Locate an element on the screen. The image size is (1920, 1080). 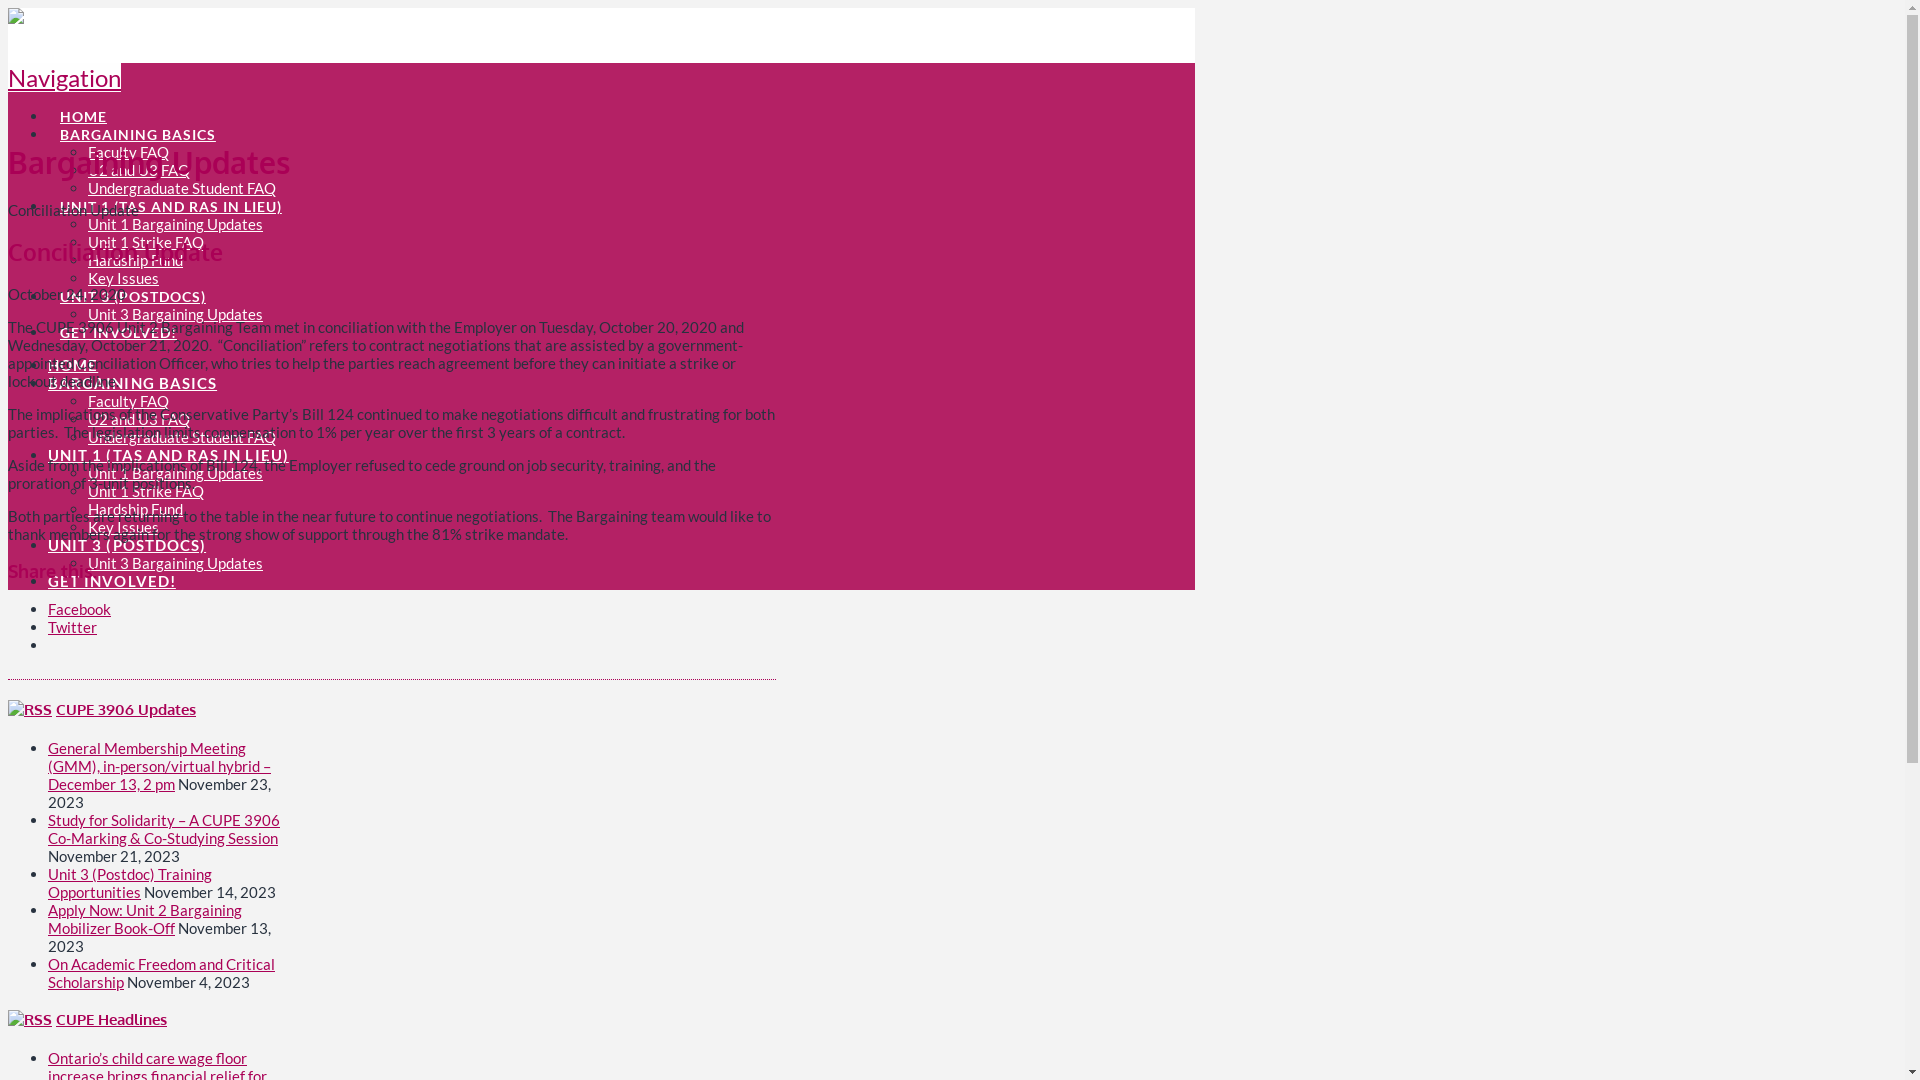
Undergraduate Student FAQ is located at coordinates (182, 437).